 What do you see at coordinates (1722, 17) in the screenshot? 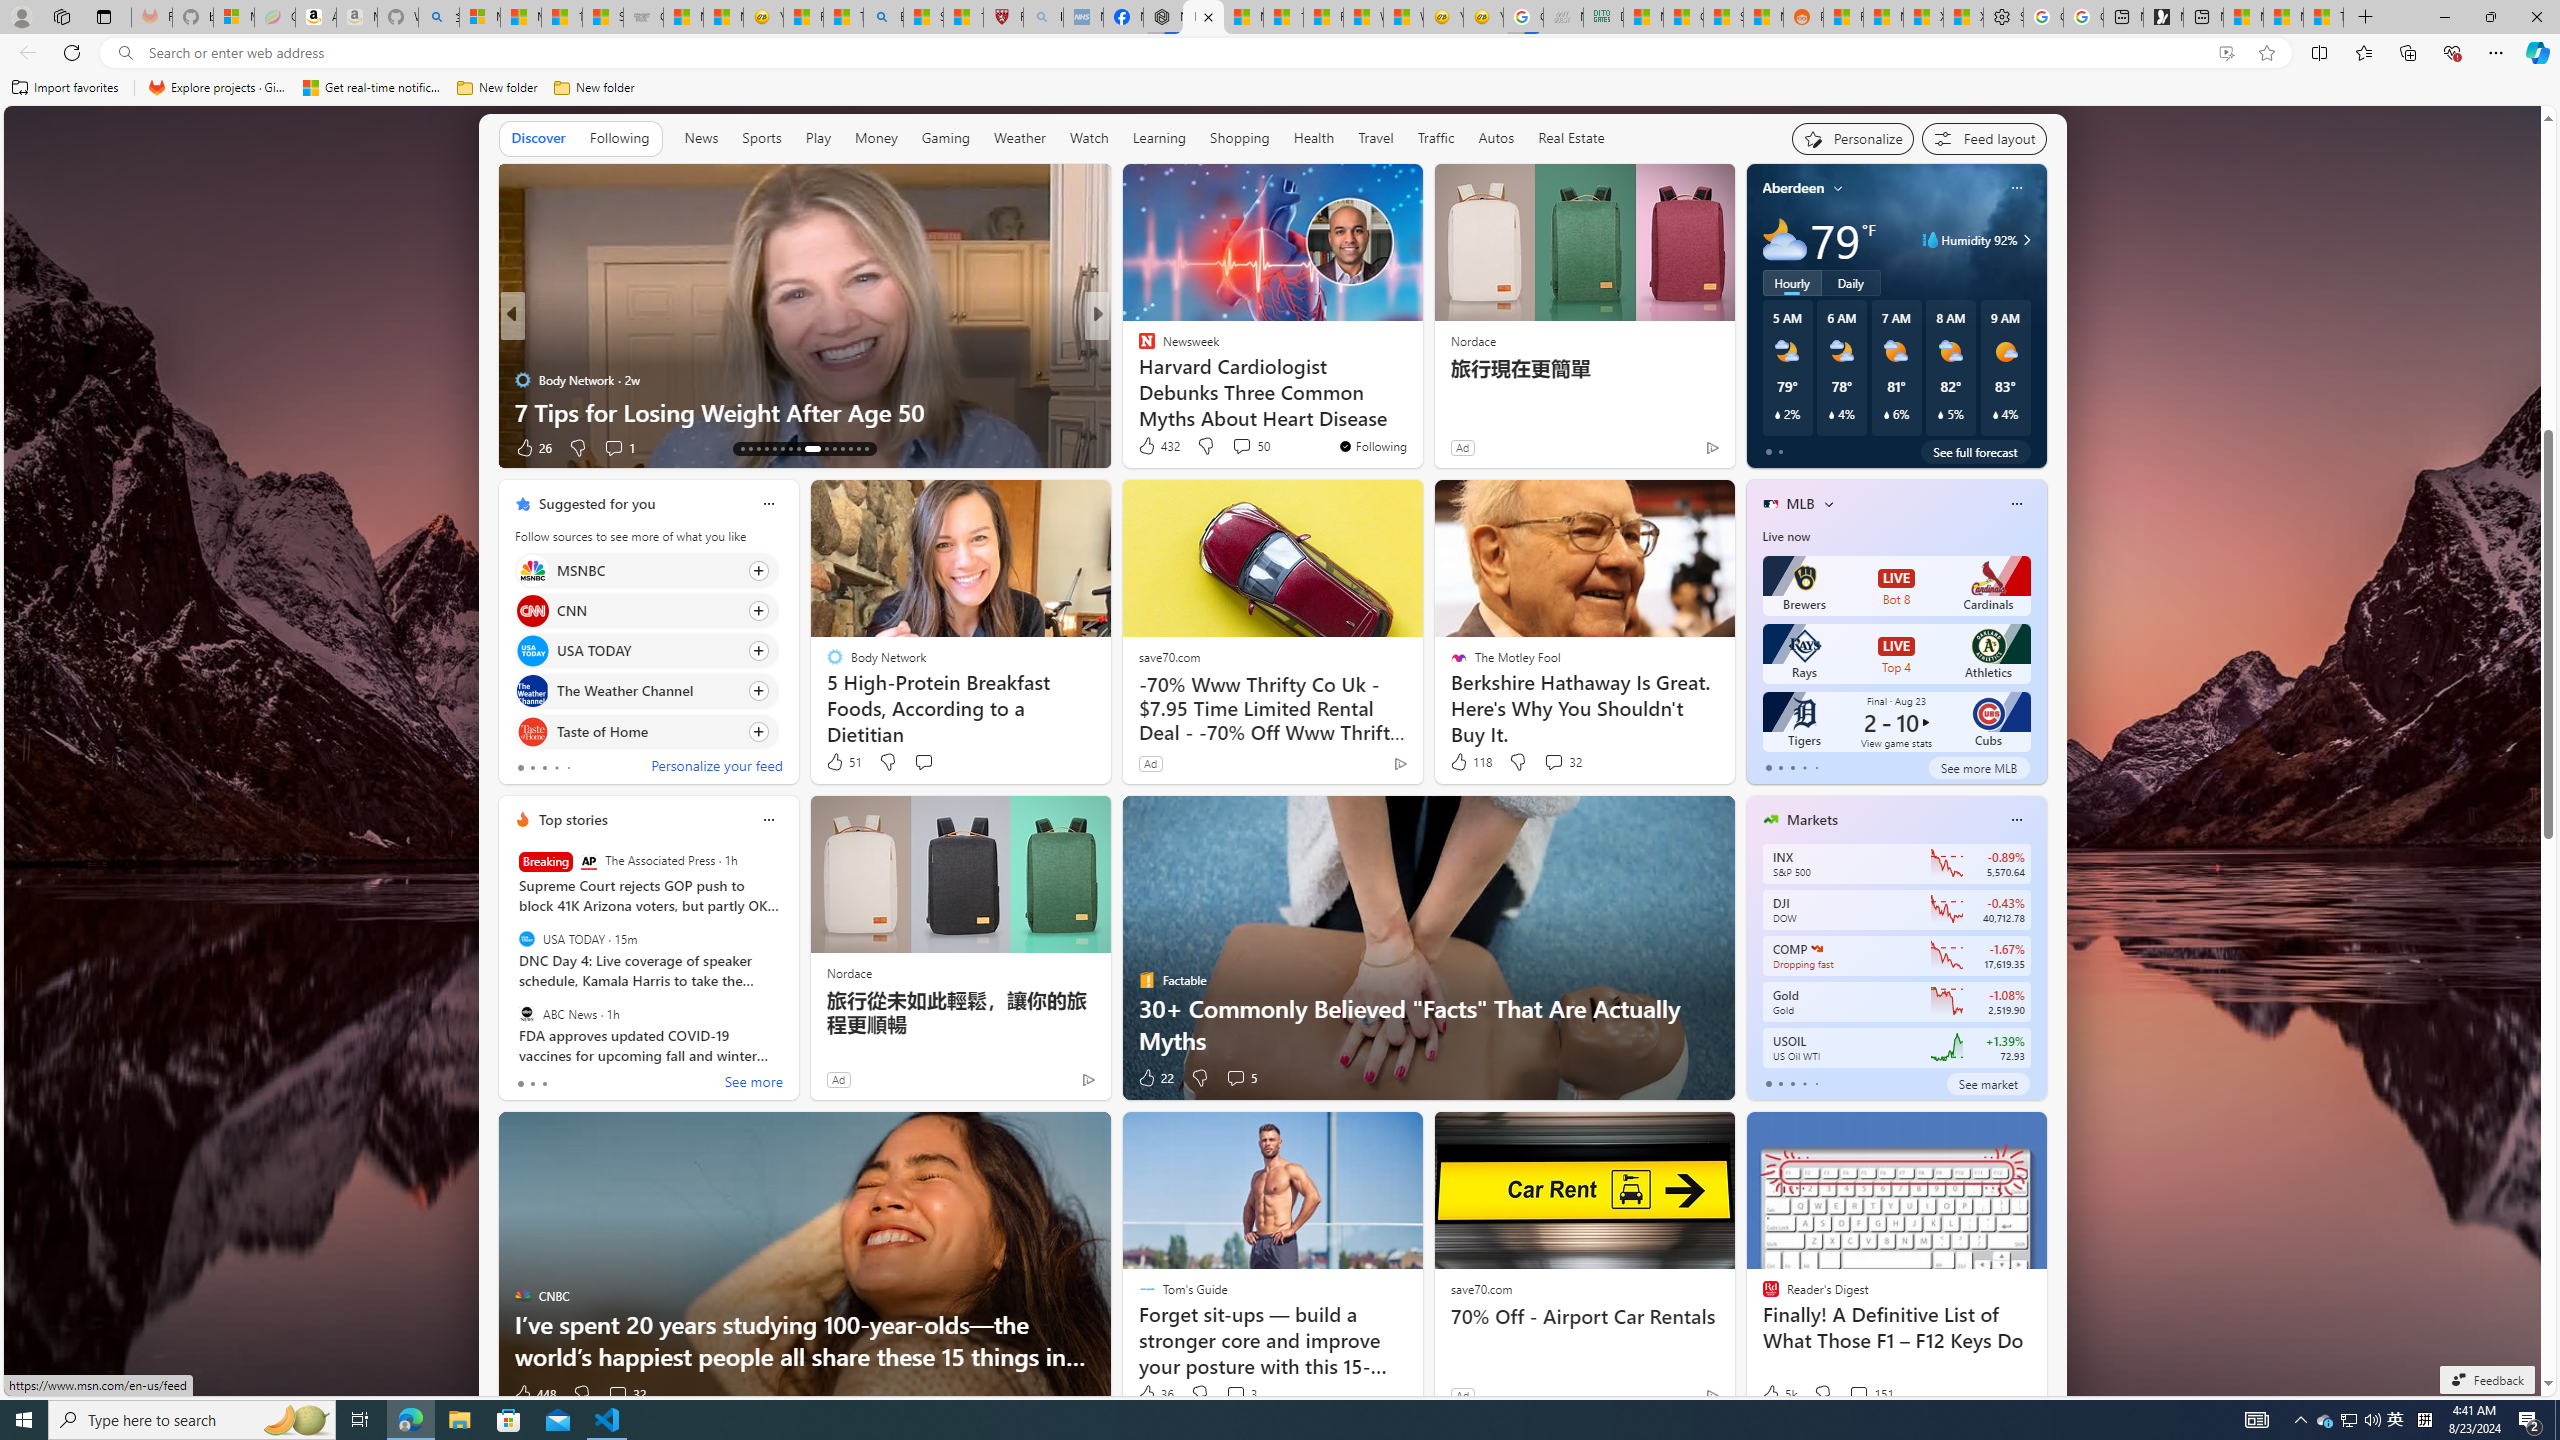
I see `Stocks - MSN` at bounding box center [1722, 17].